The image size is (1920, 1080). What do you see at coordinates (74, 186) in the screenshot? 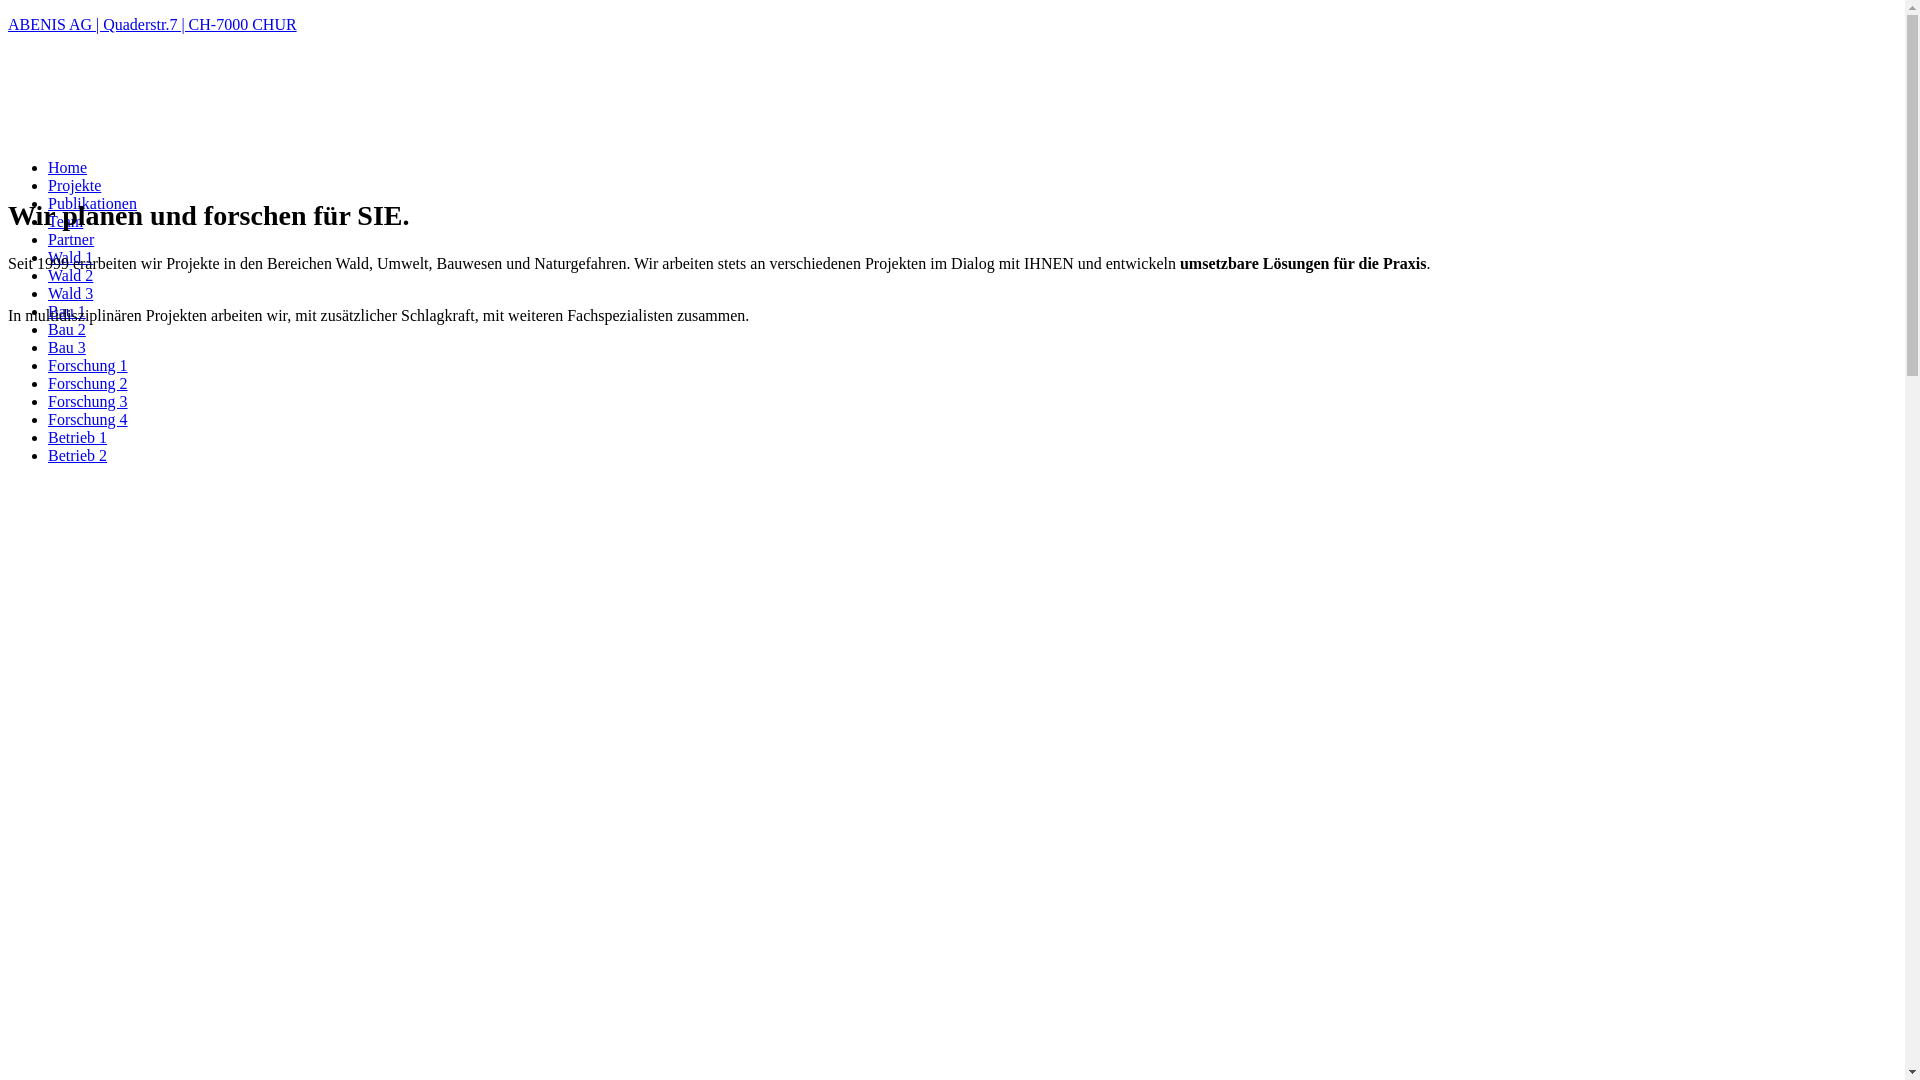
I see `Projekte` at bounding box center [74, 186].